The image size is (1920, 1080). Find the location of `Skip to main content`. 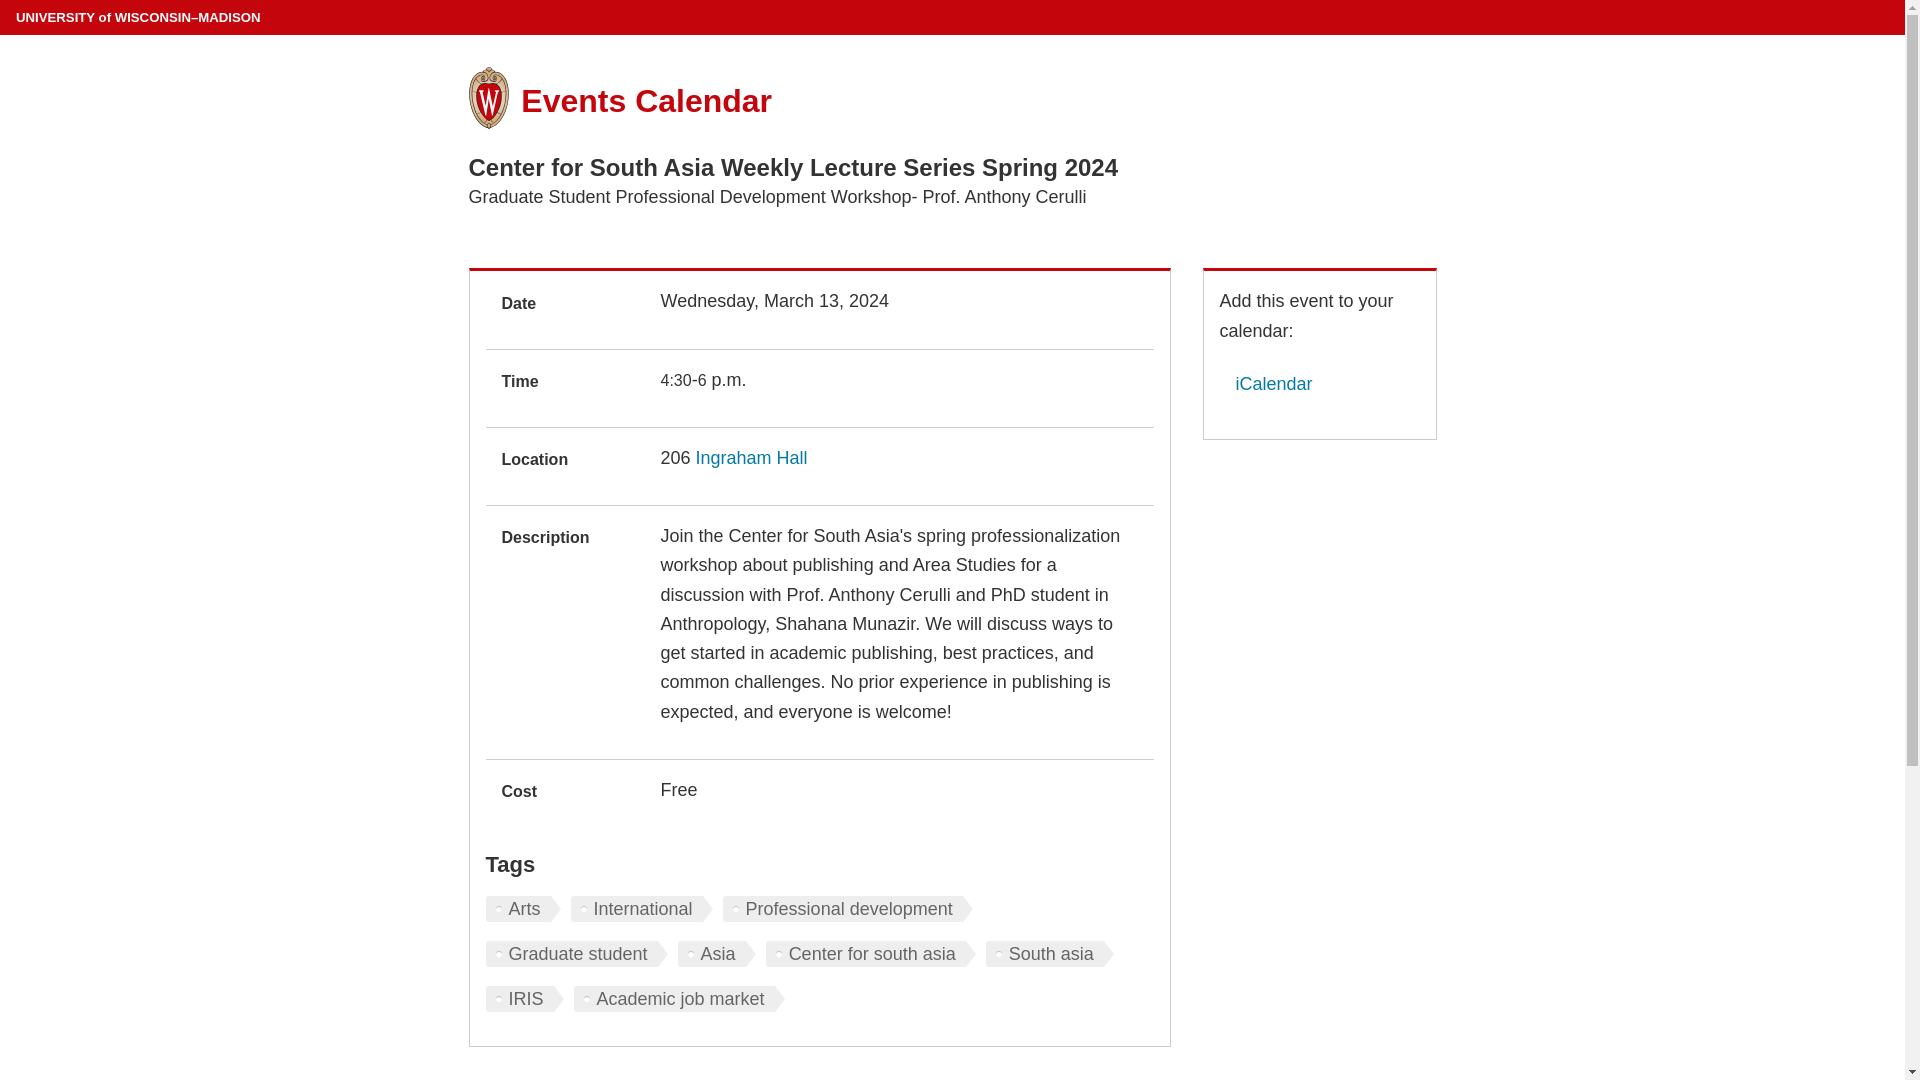

Skip to main content is located at coordinates (4, 4).